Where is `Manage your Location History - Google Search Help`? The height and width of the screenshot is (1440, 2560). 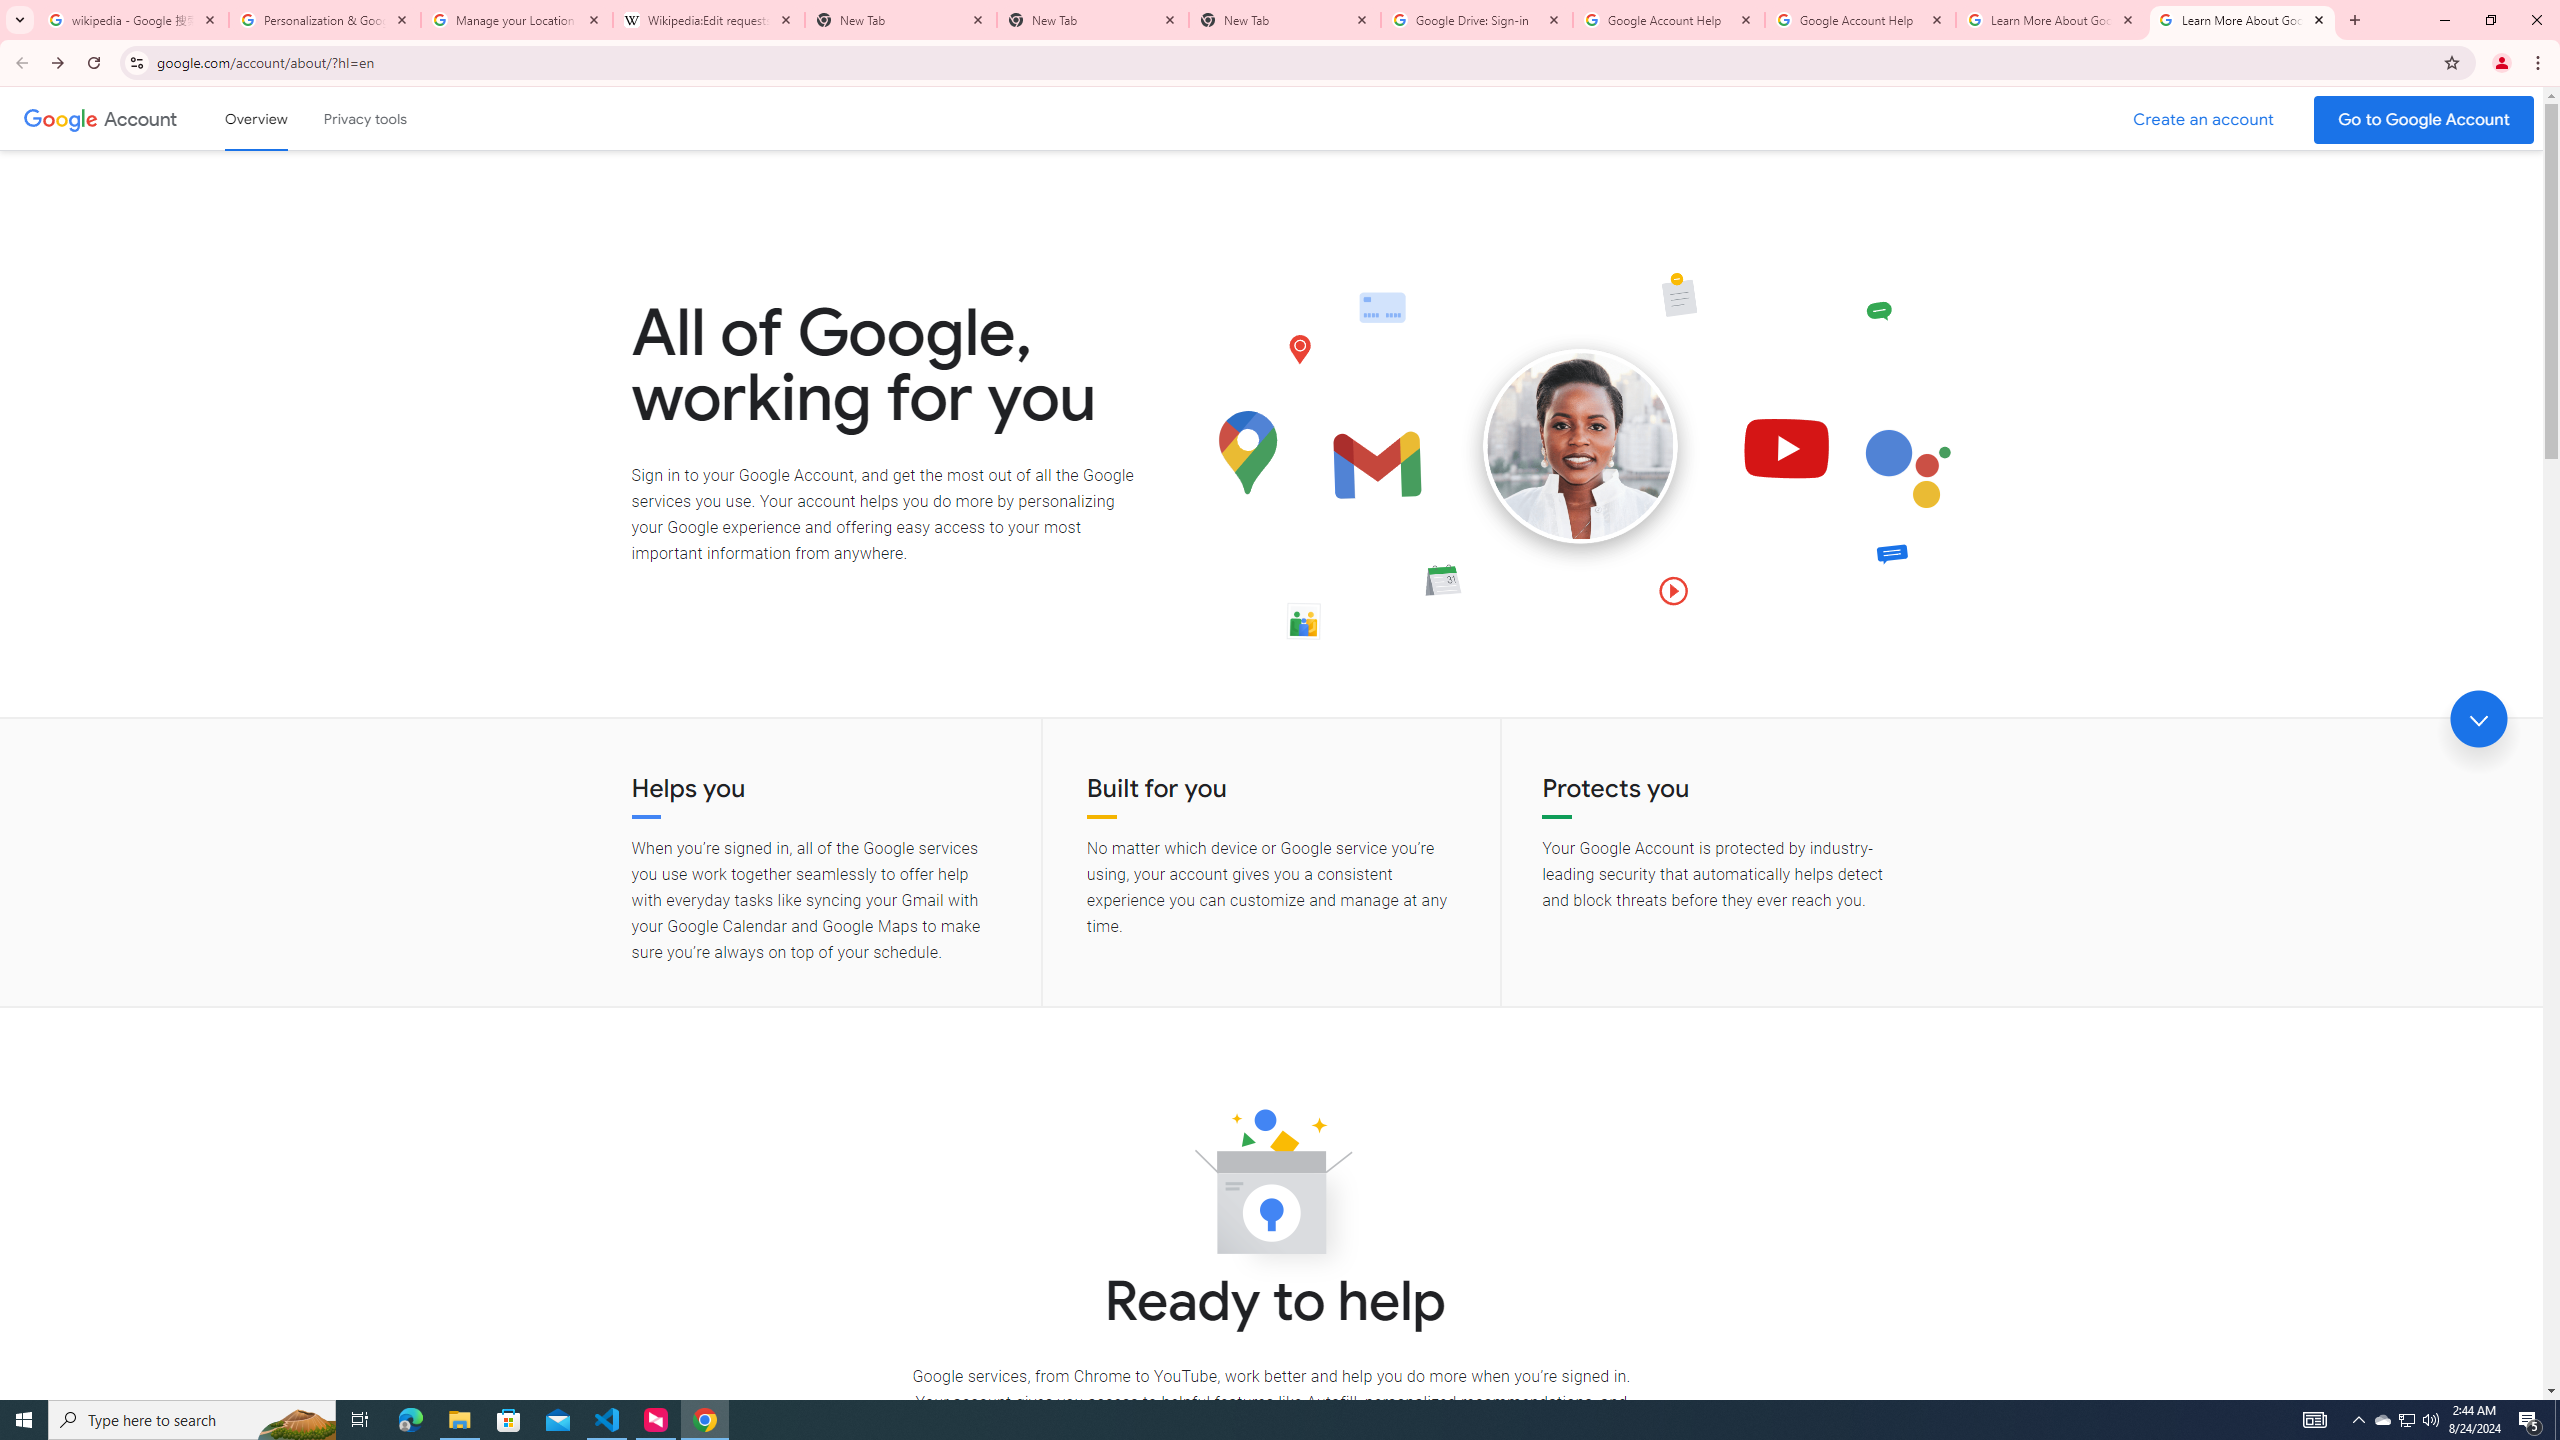 Manage your Location History - Google Search Help is located at coordinates (517, 20).